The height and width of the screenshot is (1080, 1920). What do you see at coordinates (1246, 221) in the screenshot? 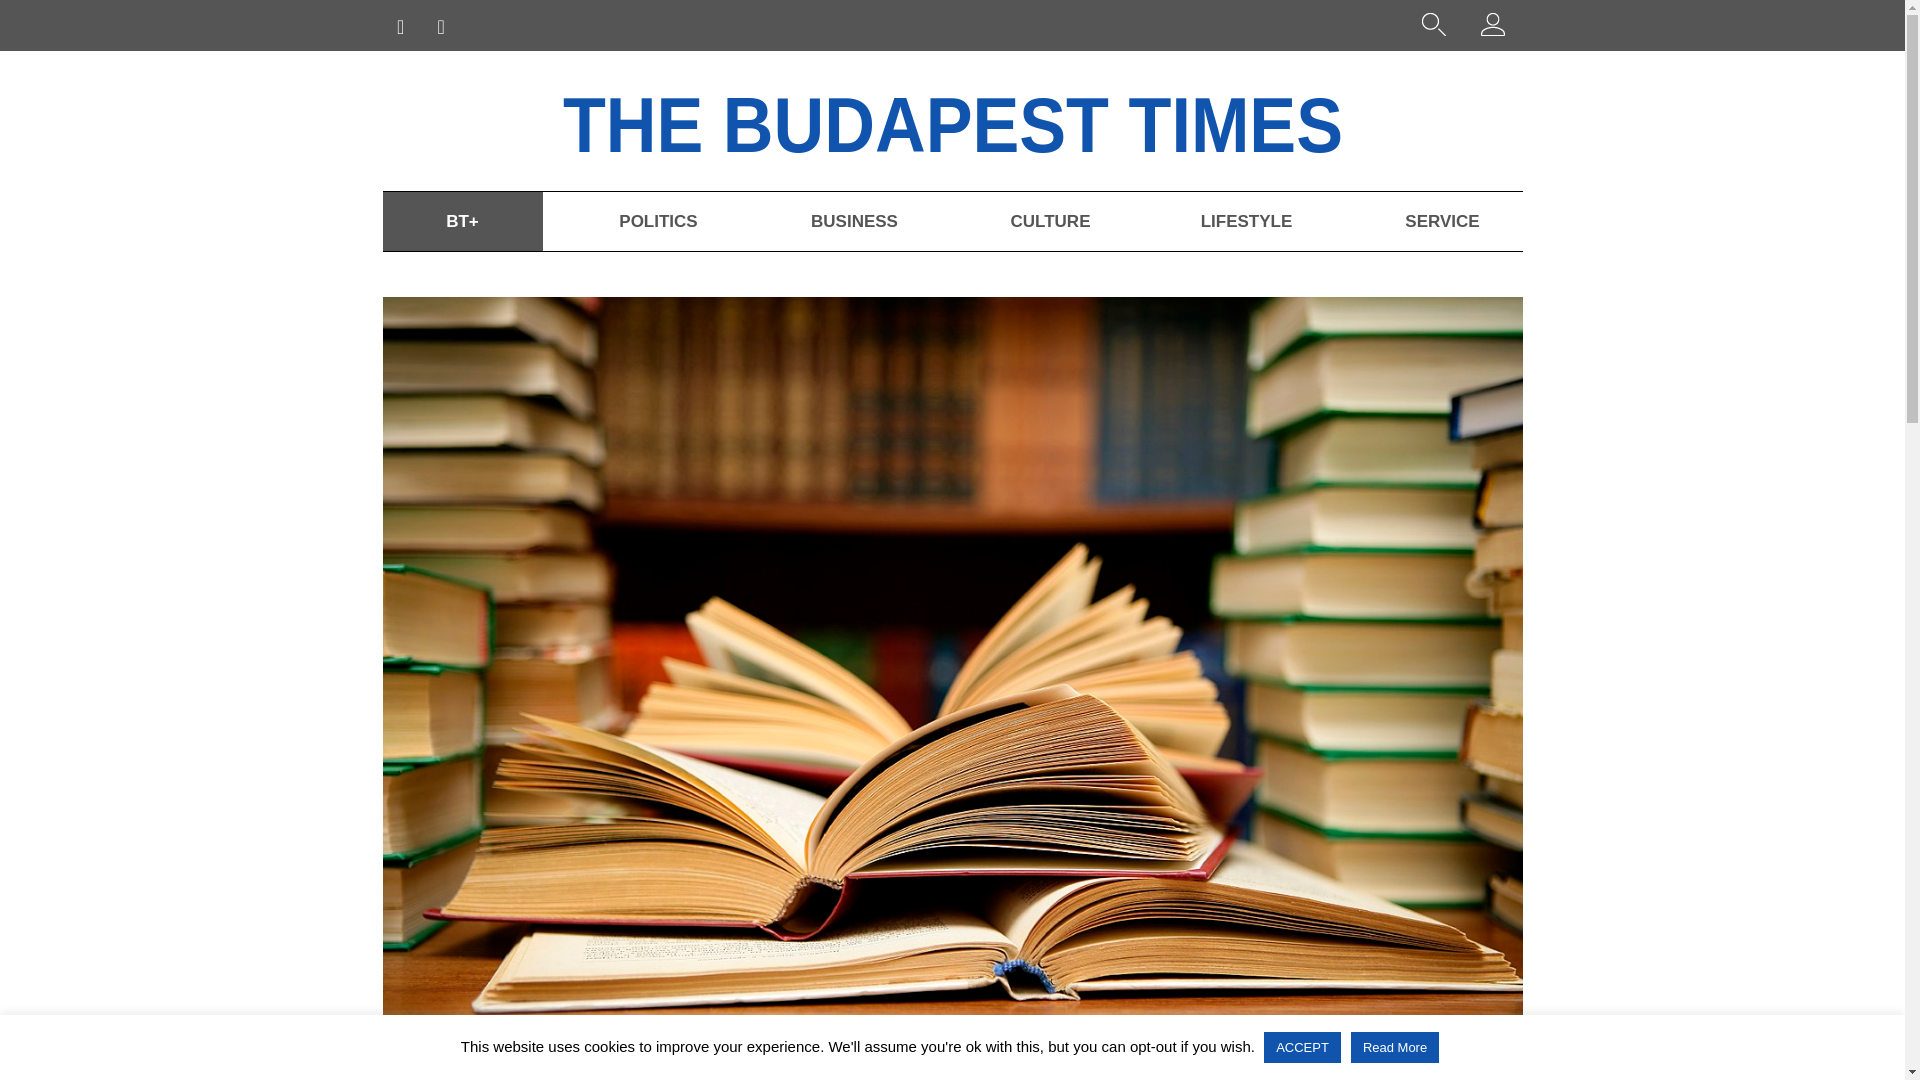
I see `LIFESTYLE` at bounding box center [1246, 221].